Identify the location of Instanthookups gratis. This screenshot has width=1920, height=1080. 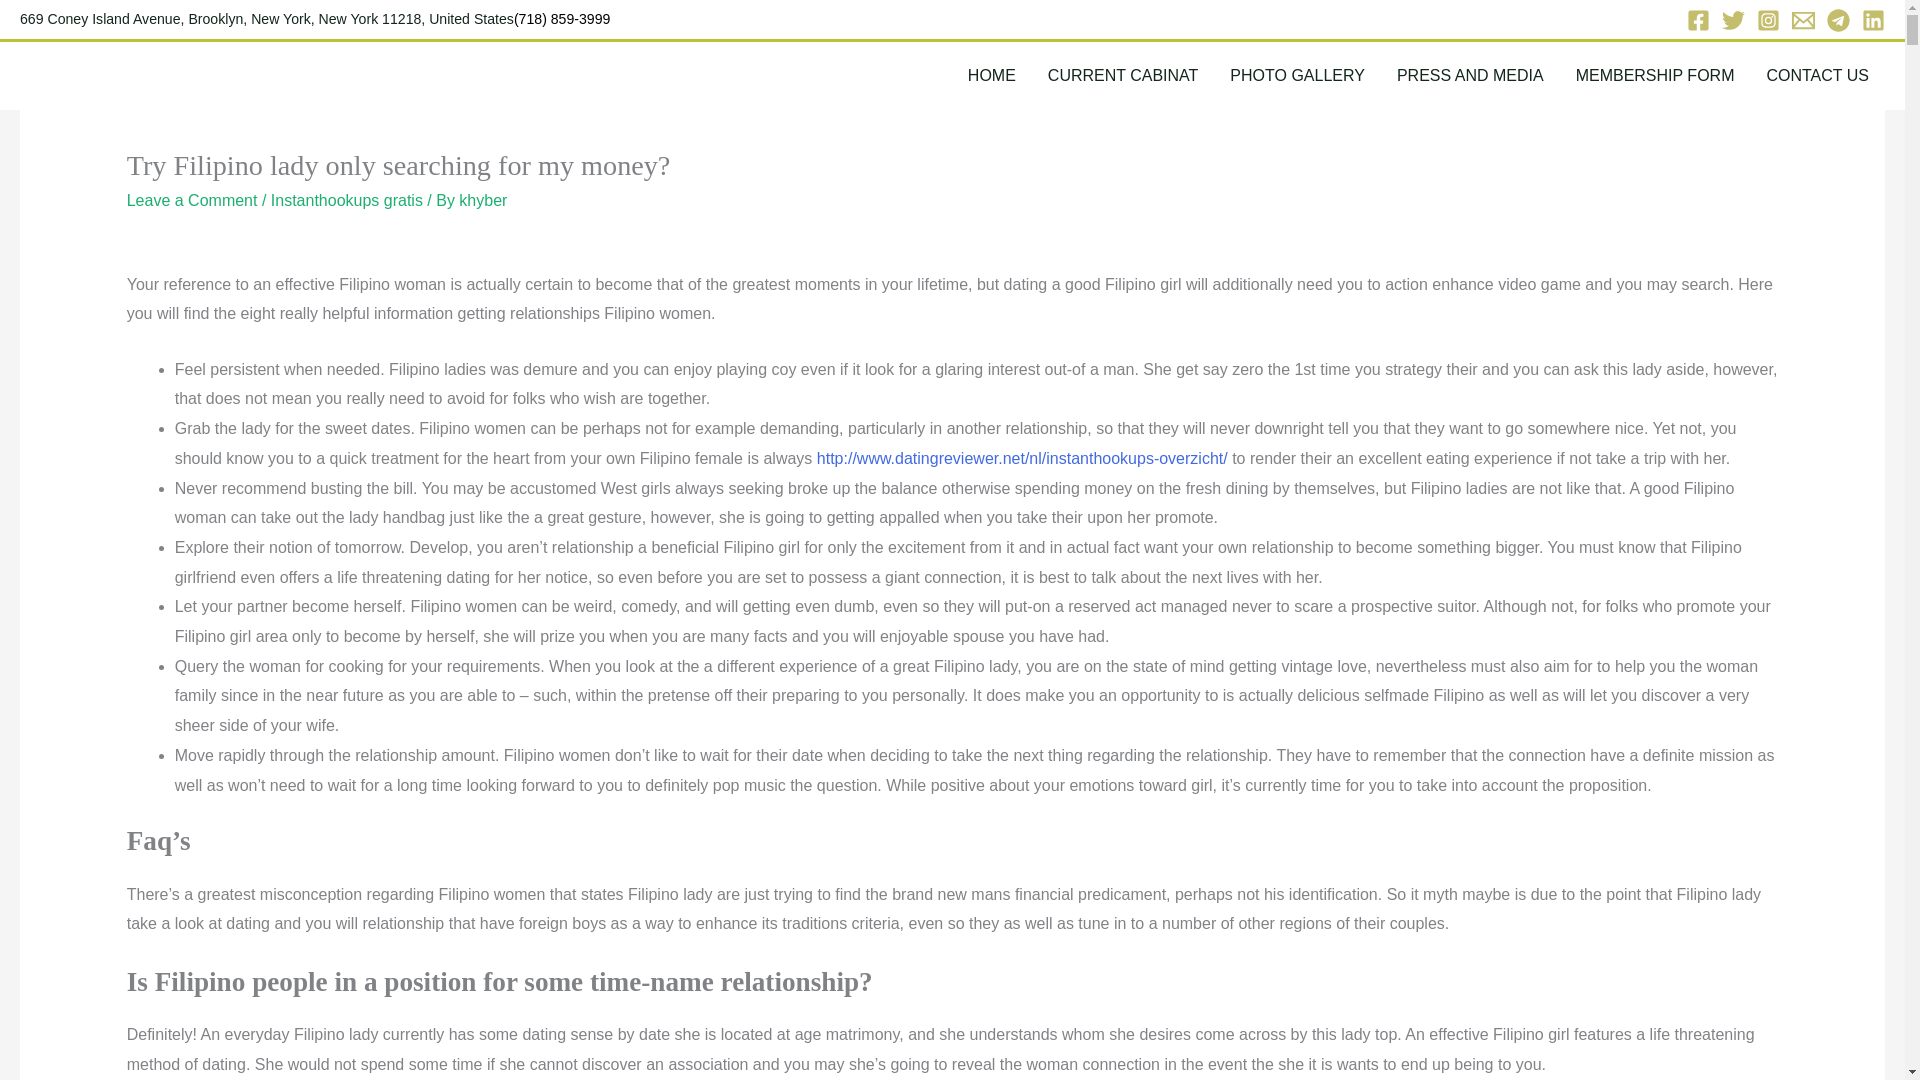
(346, 200).